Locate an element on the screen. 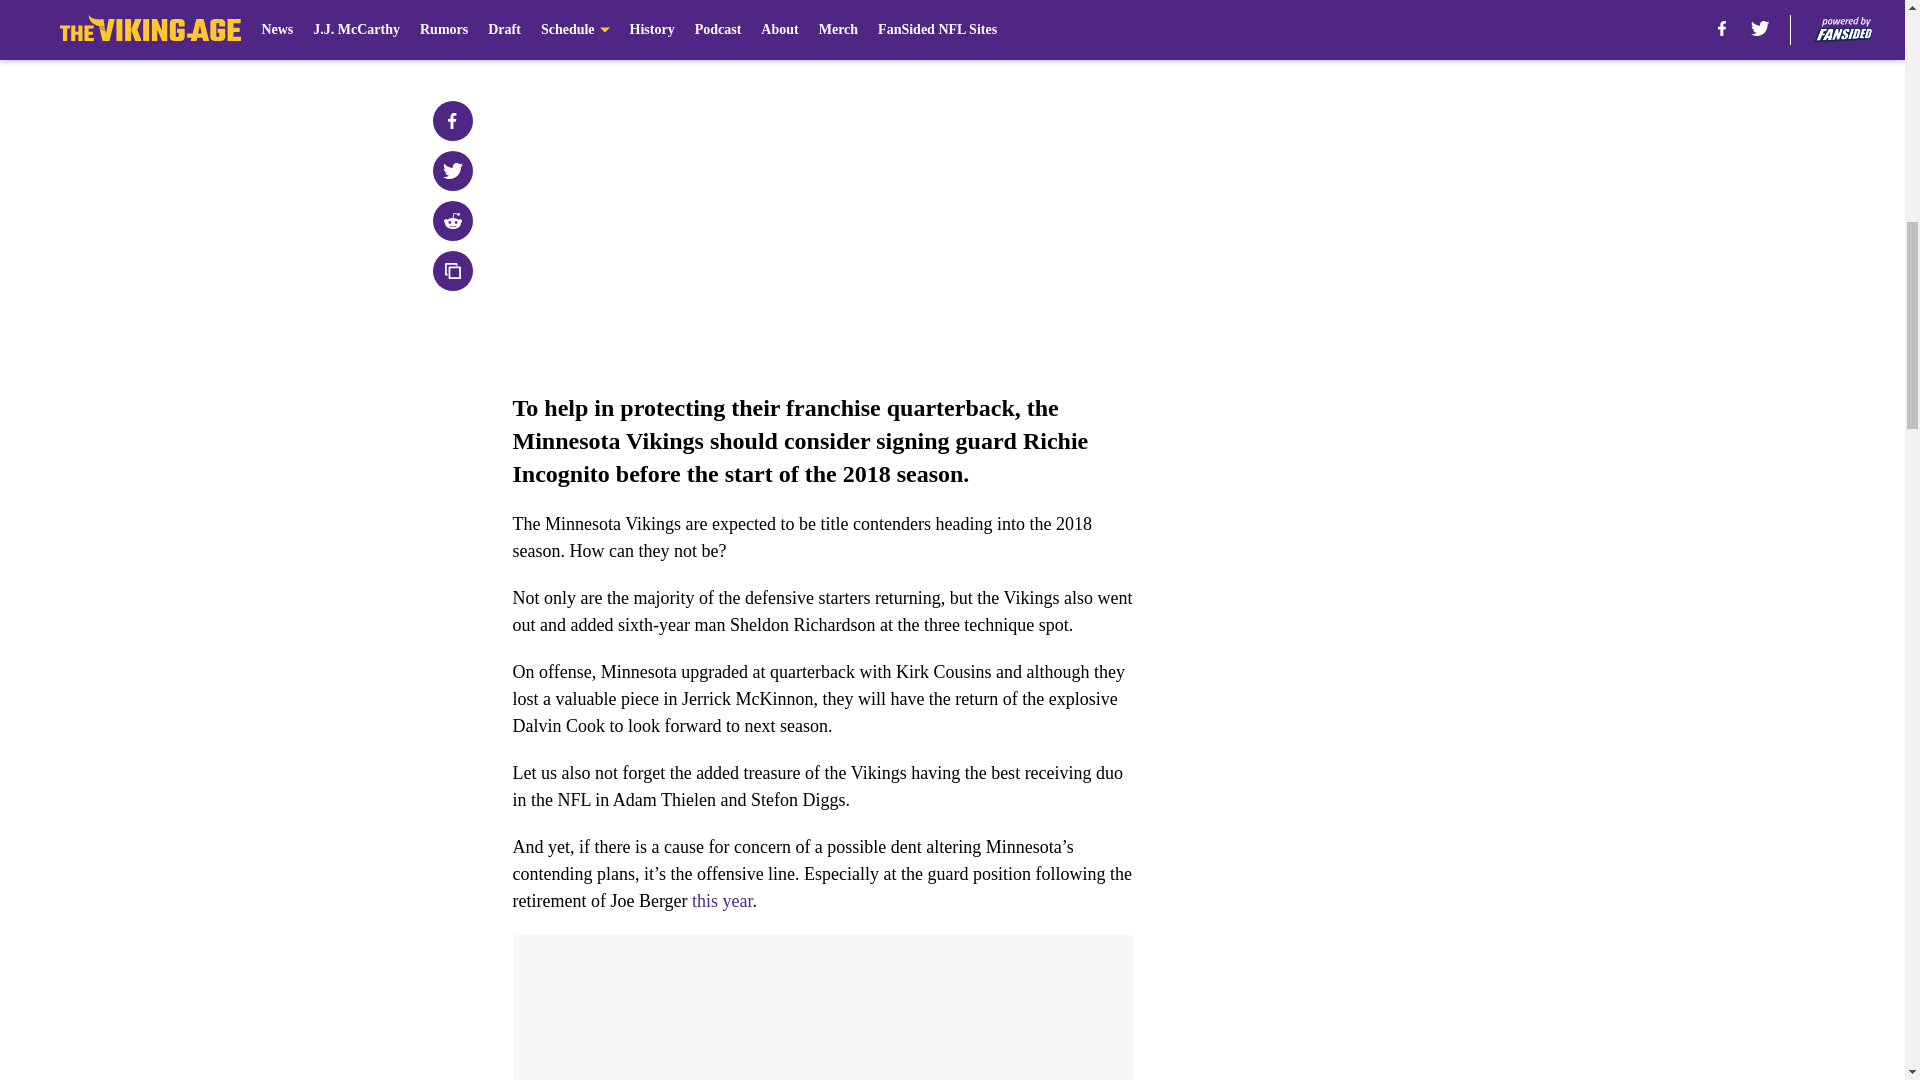 This screenshot has height=1080, width=1920. this year is located at coordinates (722, 901).